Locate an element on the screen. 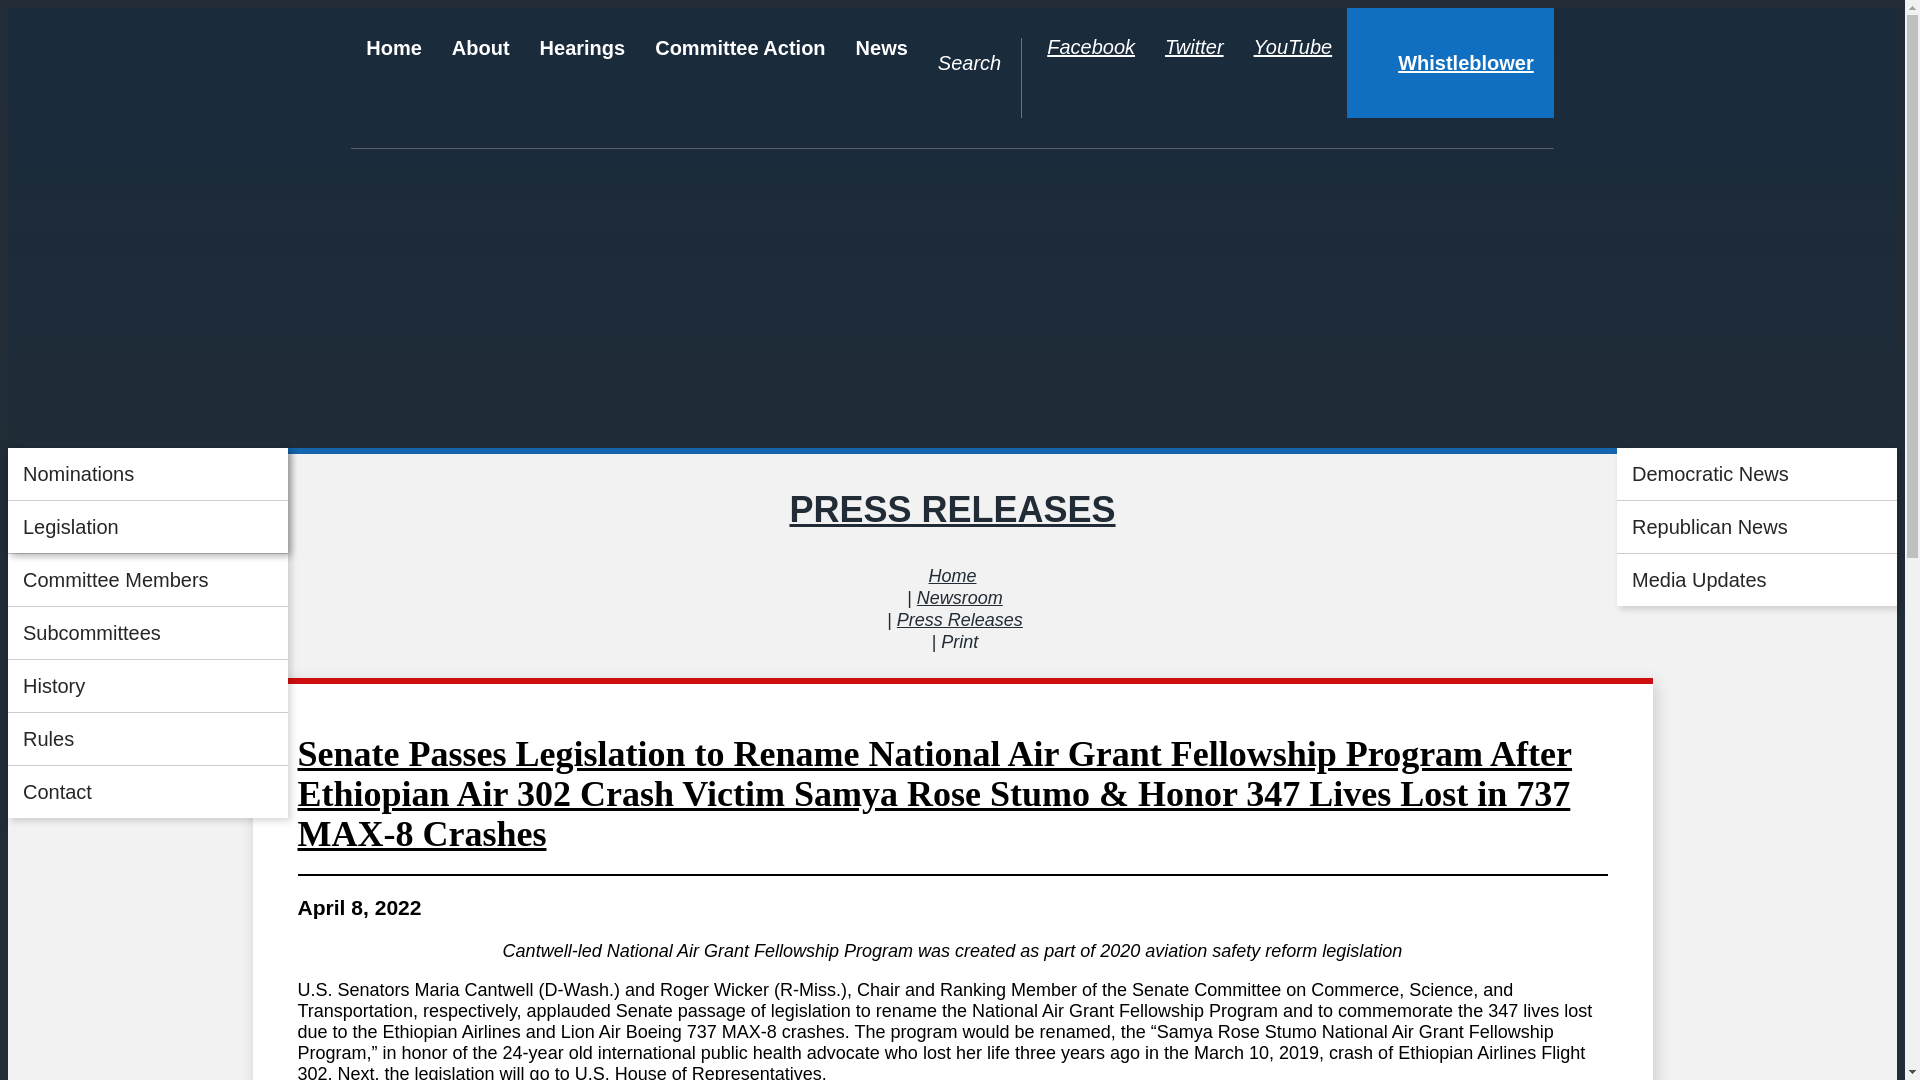 The height and width of the screenshot is (1080, 1920). History is located at coordinates (148, 685).